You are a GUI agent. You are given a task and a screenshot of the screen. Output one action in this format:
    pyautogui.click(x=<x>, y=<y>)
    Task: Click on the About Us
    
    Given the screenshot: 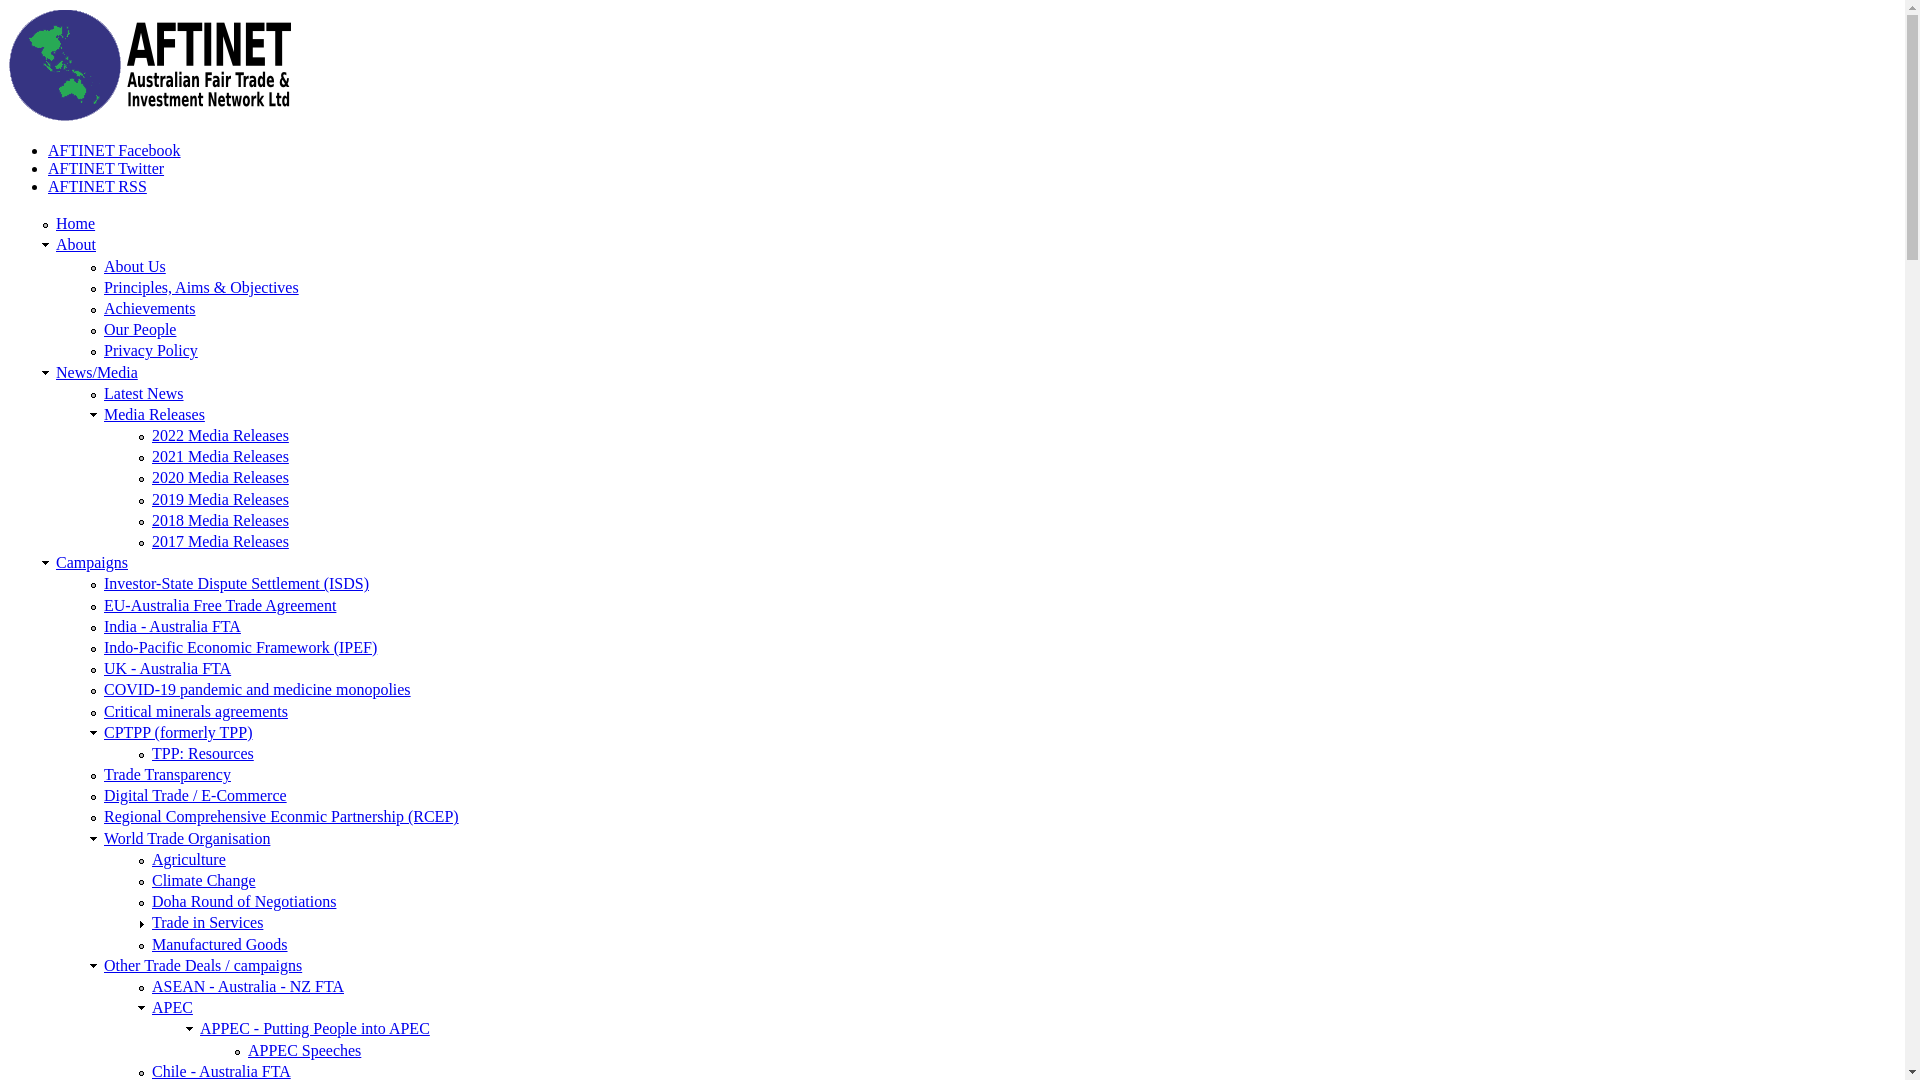 What is the action you would take?
    pyautogui.click(x=135, y=266)
    